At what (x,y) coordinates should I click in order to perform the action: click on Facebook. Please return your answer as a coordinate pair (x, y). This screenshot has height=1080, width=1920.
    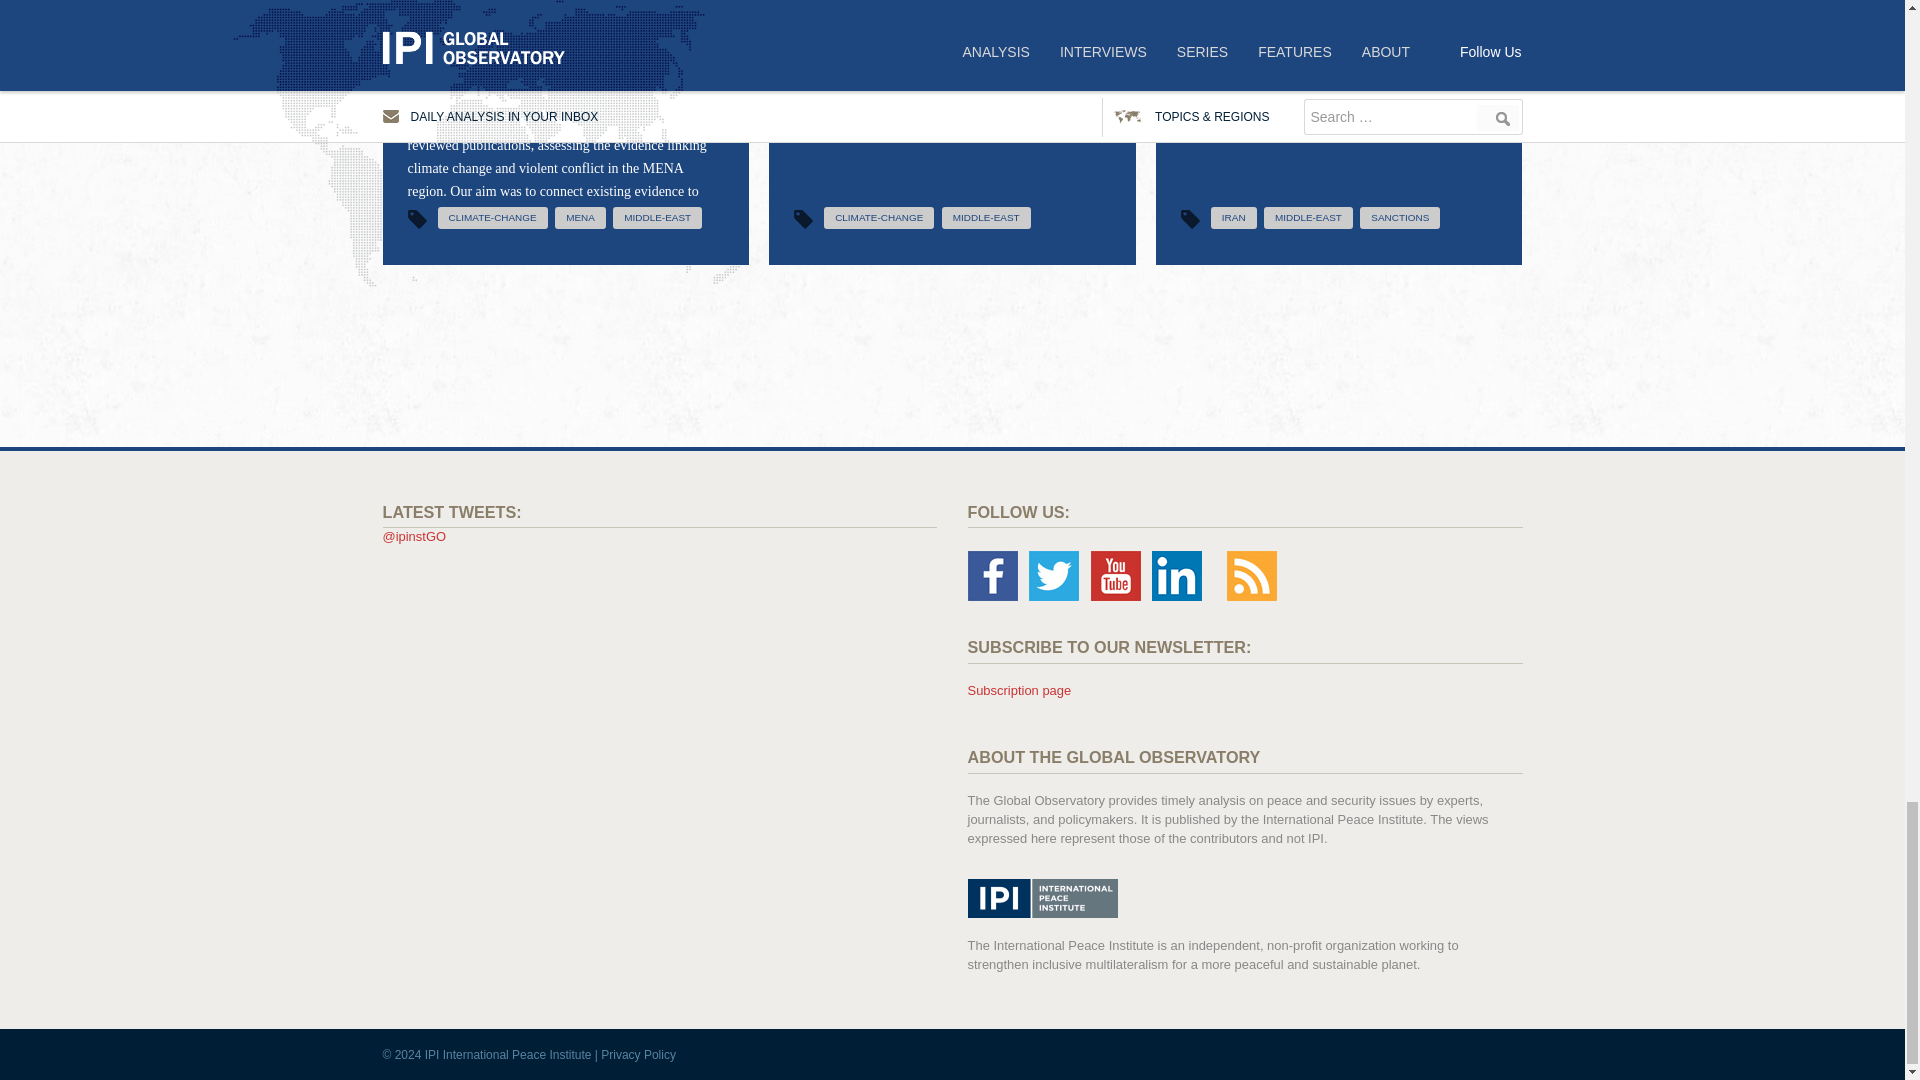
    Looking at the image, I should click on (992, 575).